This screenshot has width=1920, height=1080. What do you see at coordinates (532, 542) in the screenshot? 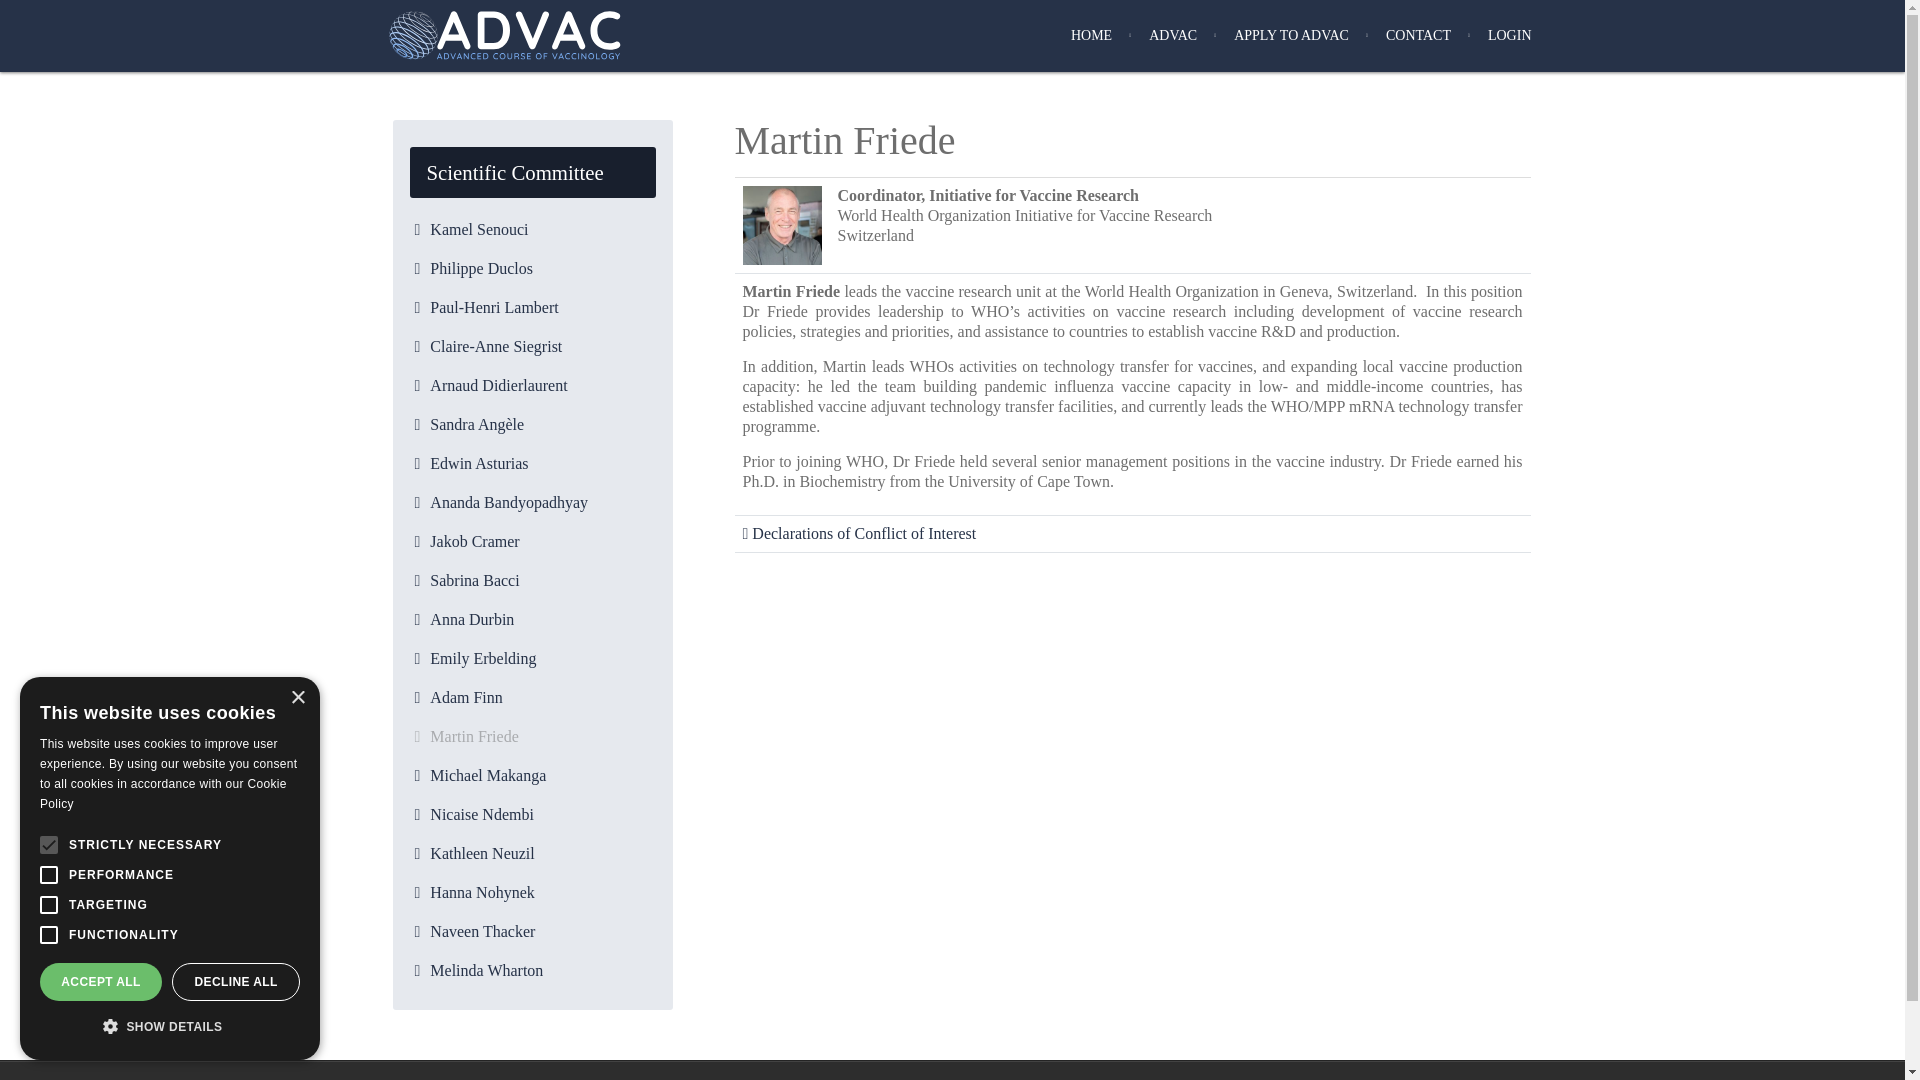
I see `Jakob Cramer` at bounding box center [532, 542].